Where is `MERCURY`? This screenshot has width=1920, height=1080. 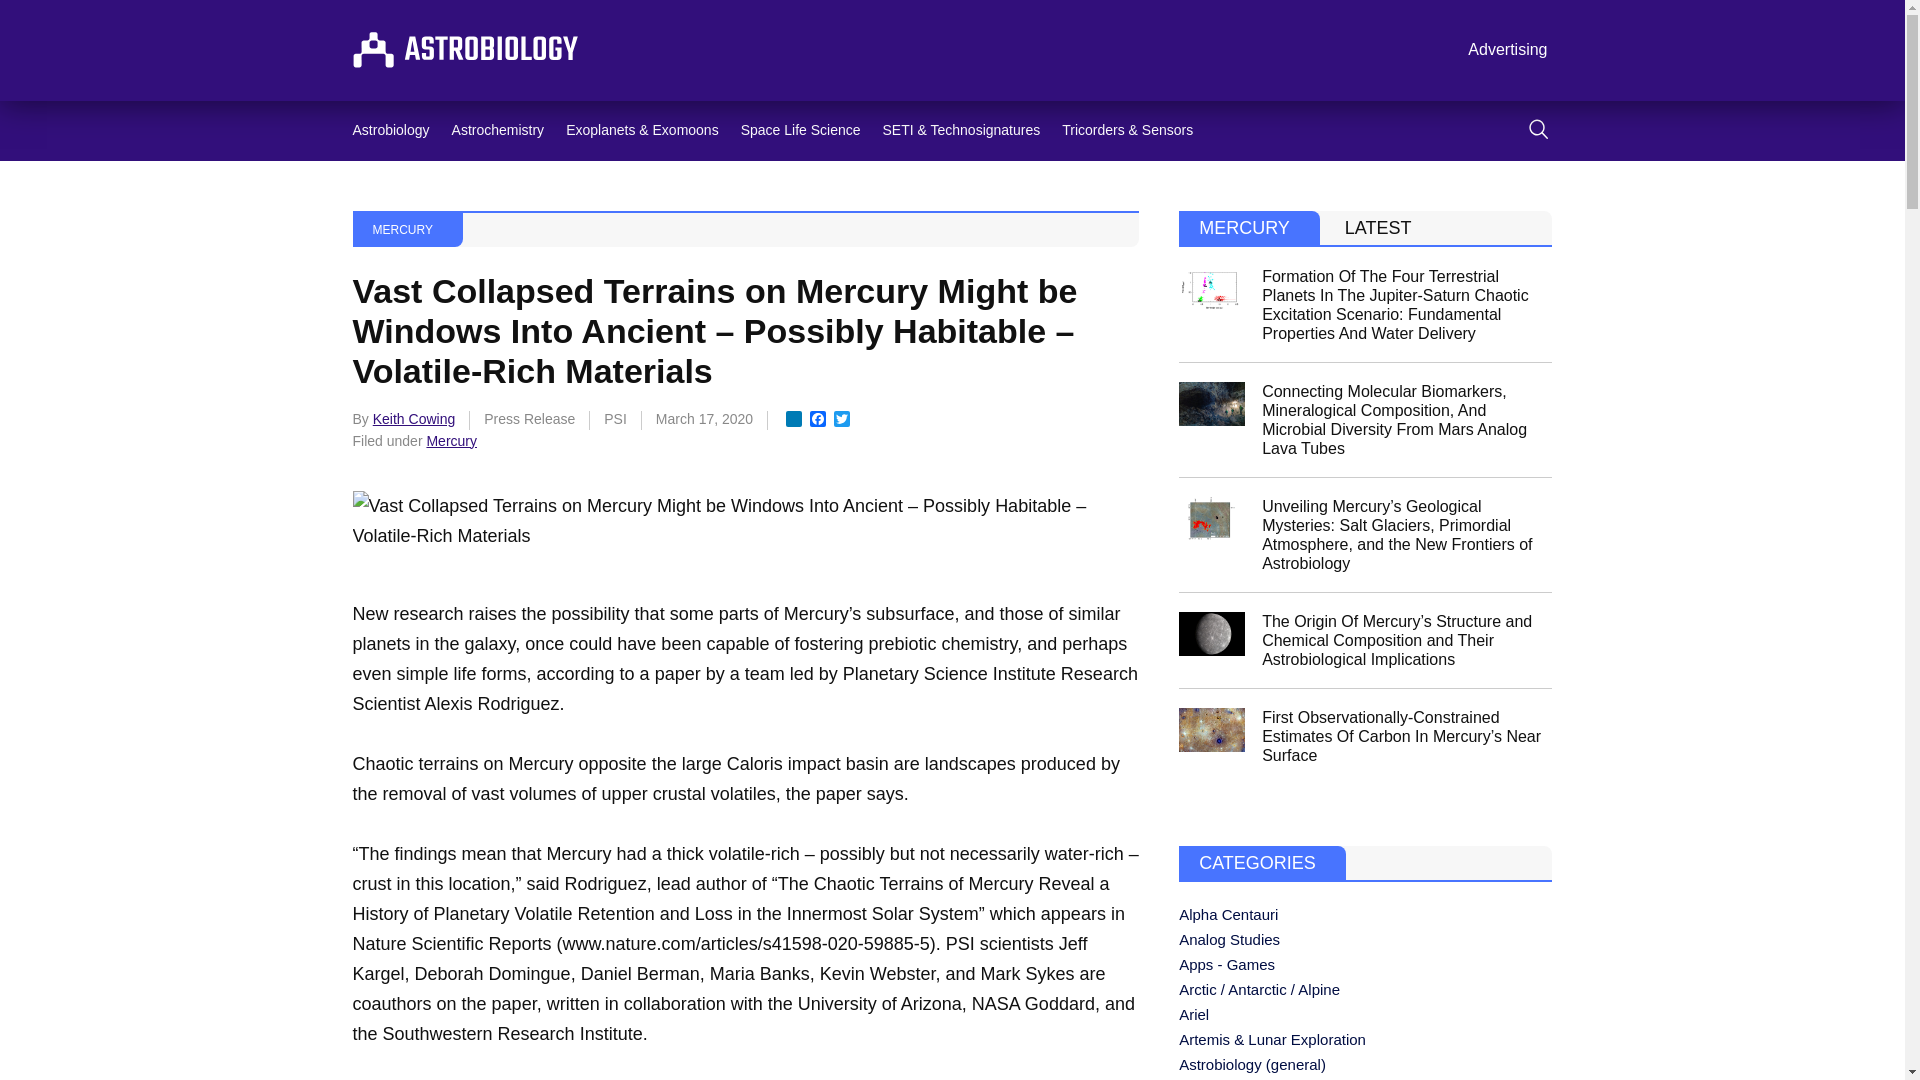
MERCURY is located at coordinates (402, 229).